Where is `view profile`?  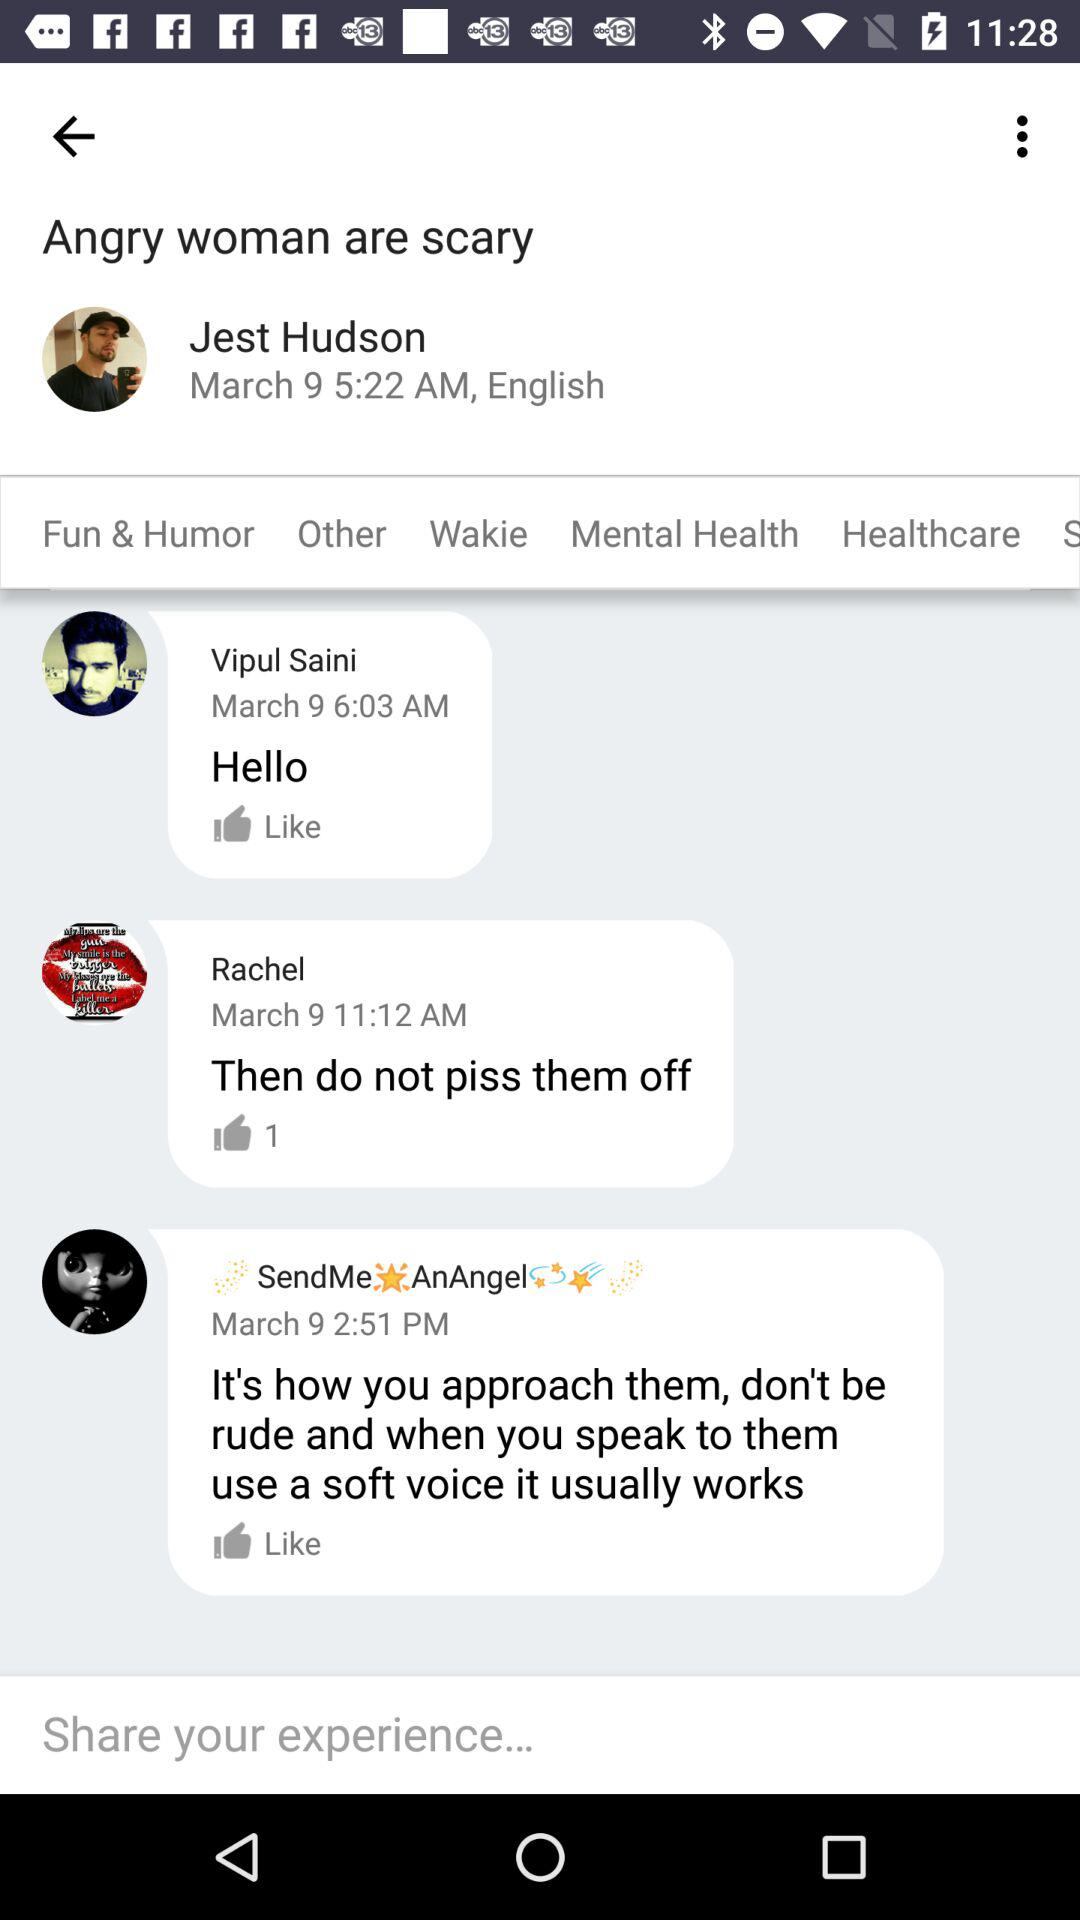
view profile is located at coordinates (94, 972).